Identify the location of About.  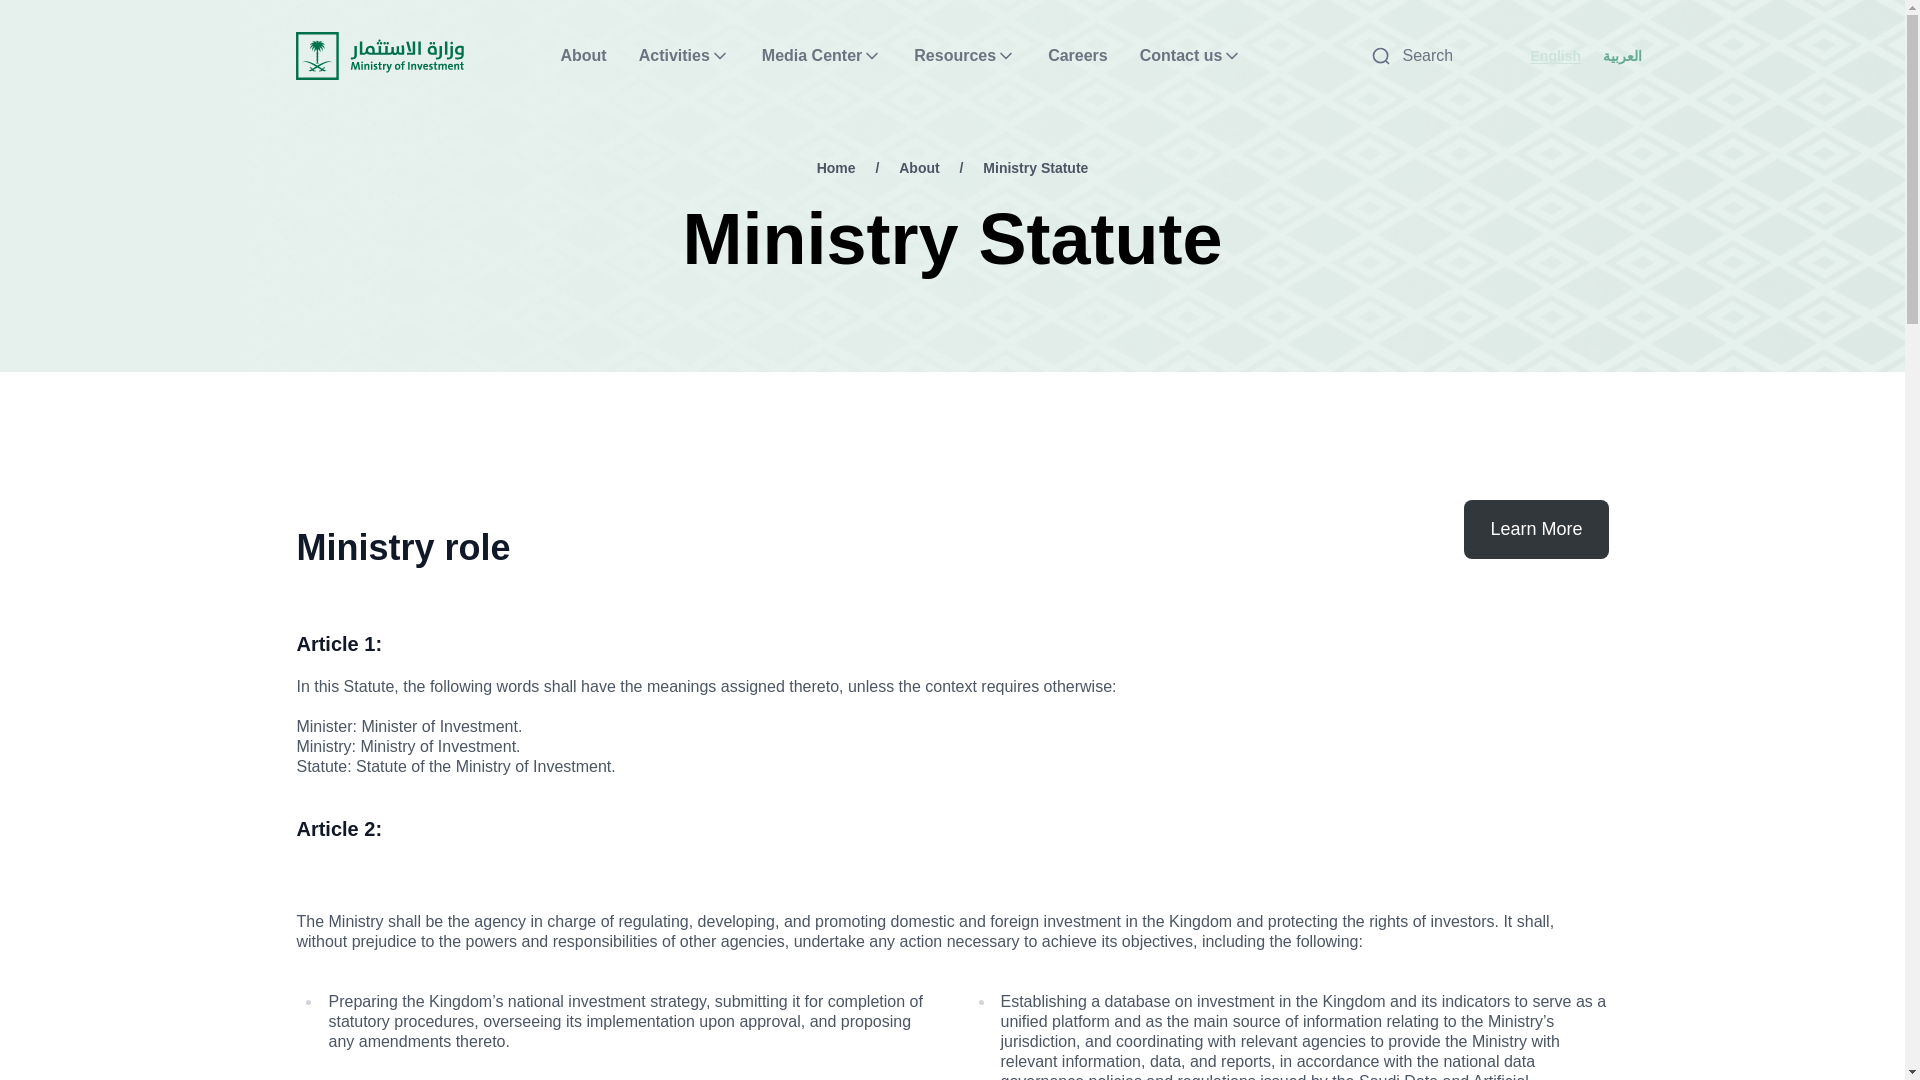
(583, 56).